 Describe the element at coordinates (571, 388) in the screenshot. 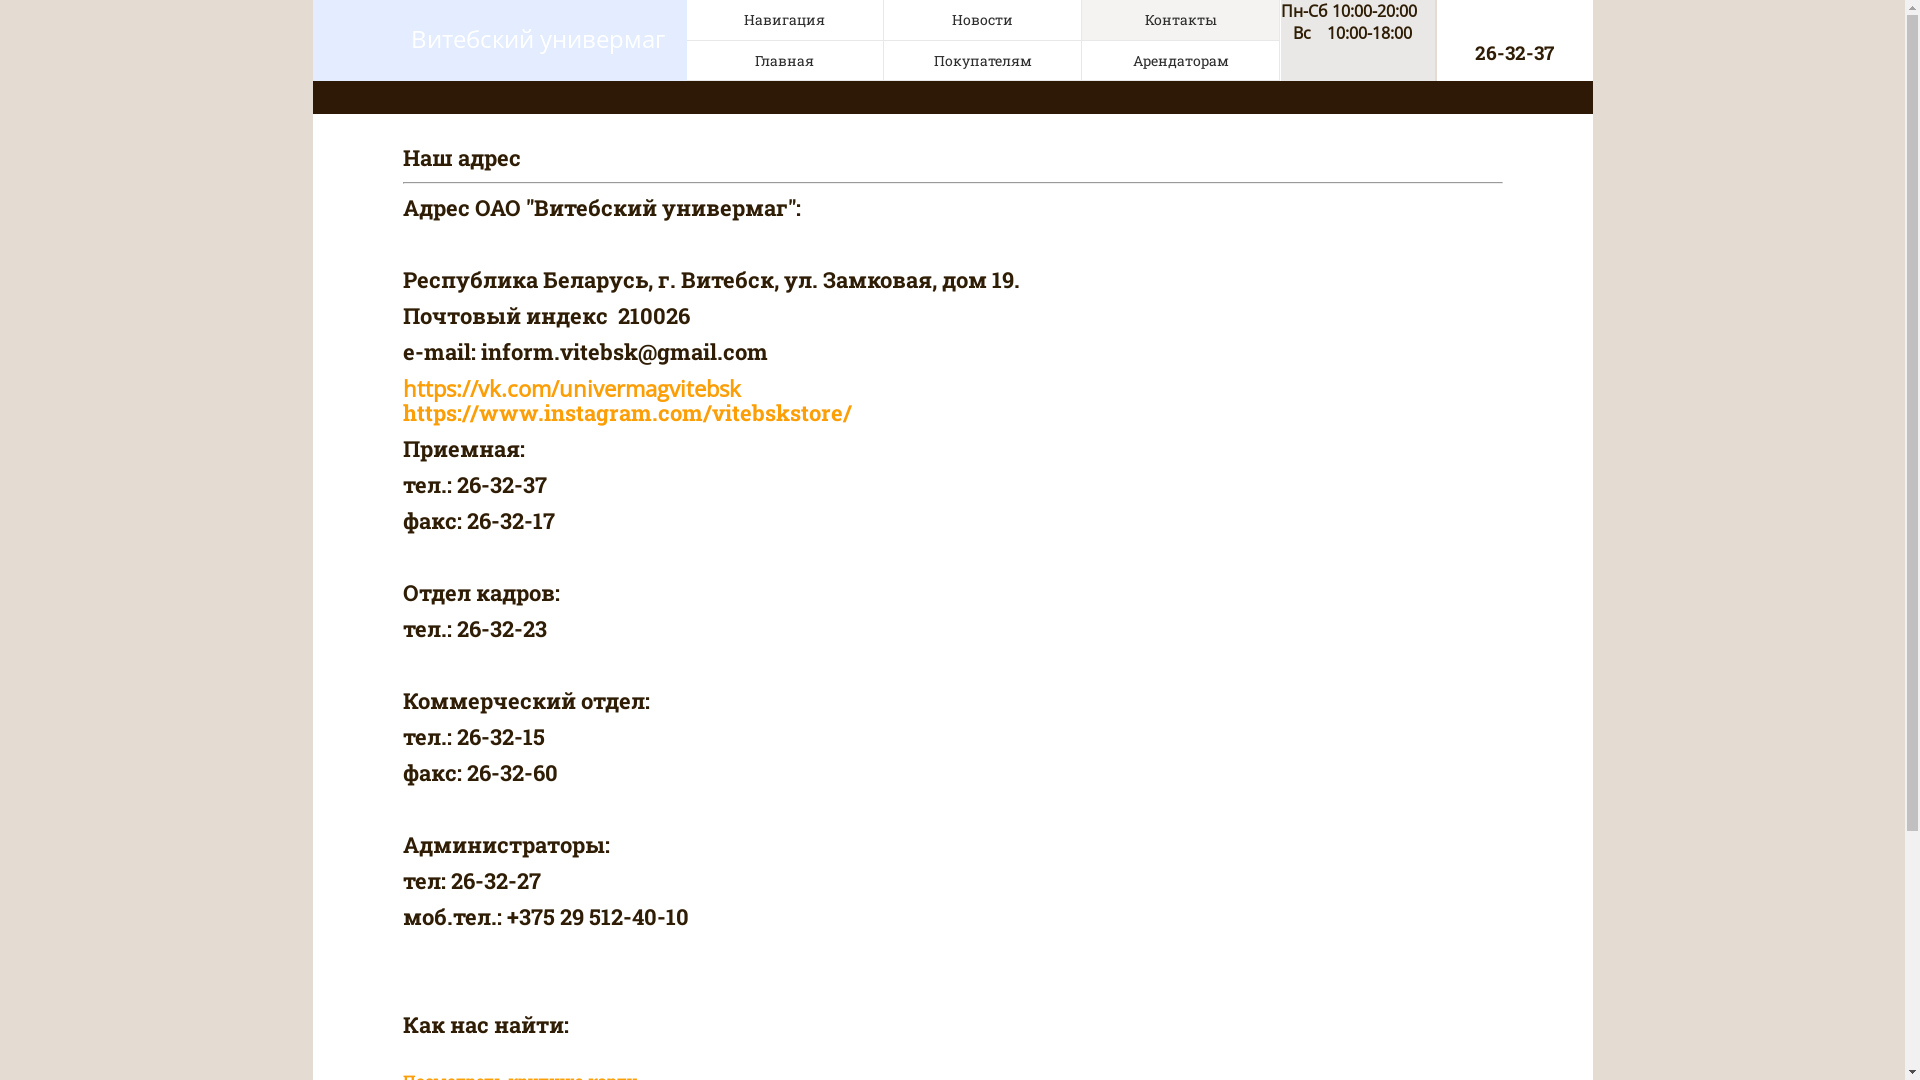

I see `https://vk.com/univermagvitebsk` at that location.